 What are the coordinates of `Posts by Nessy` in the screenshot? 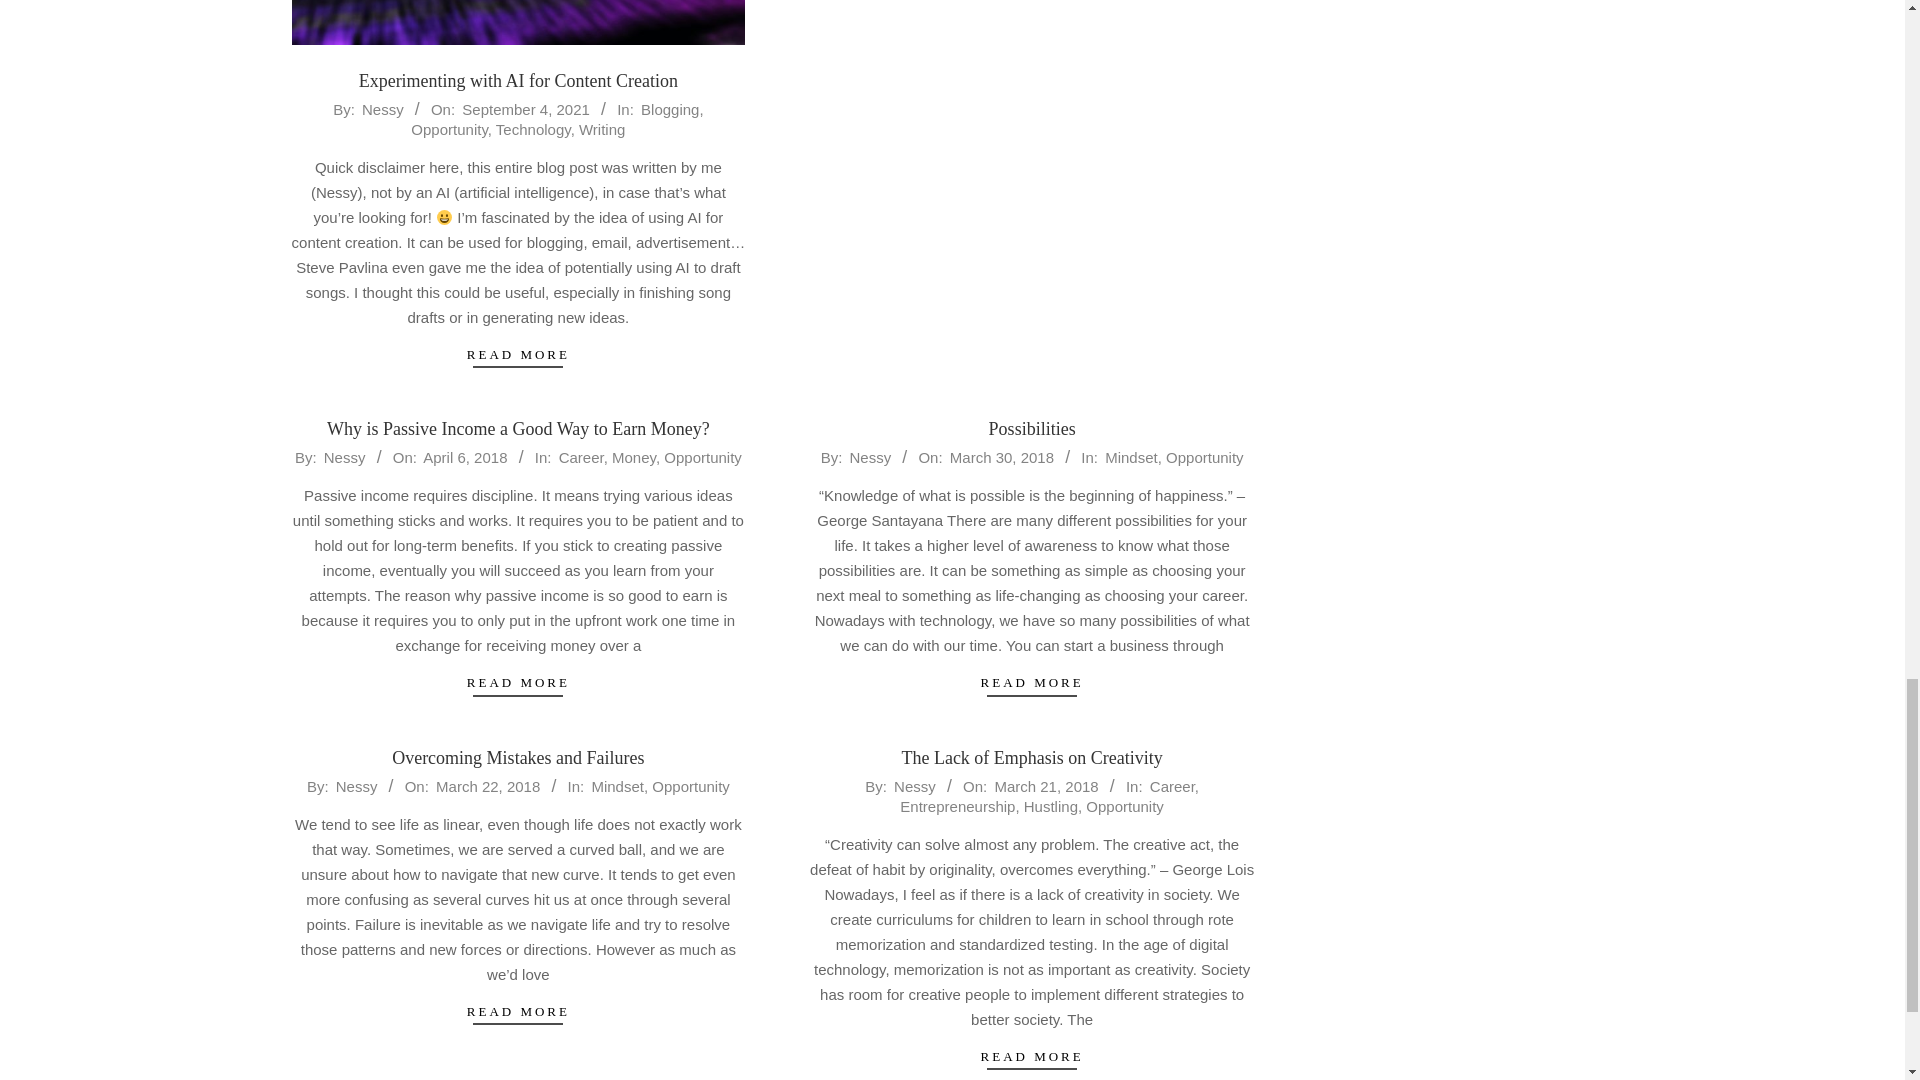 It's located at (382, 109).